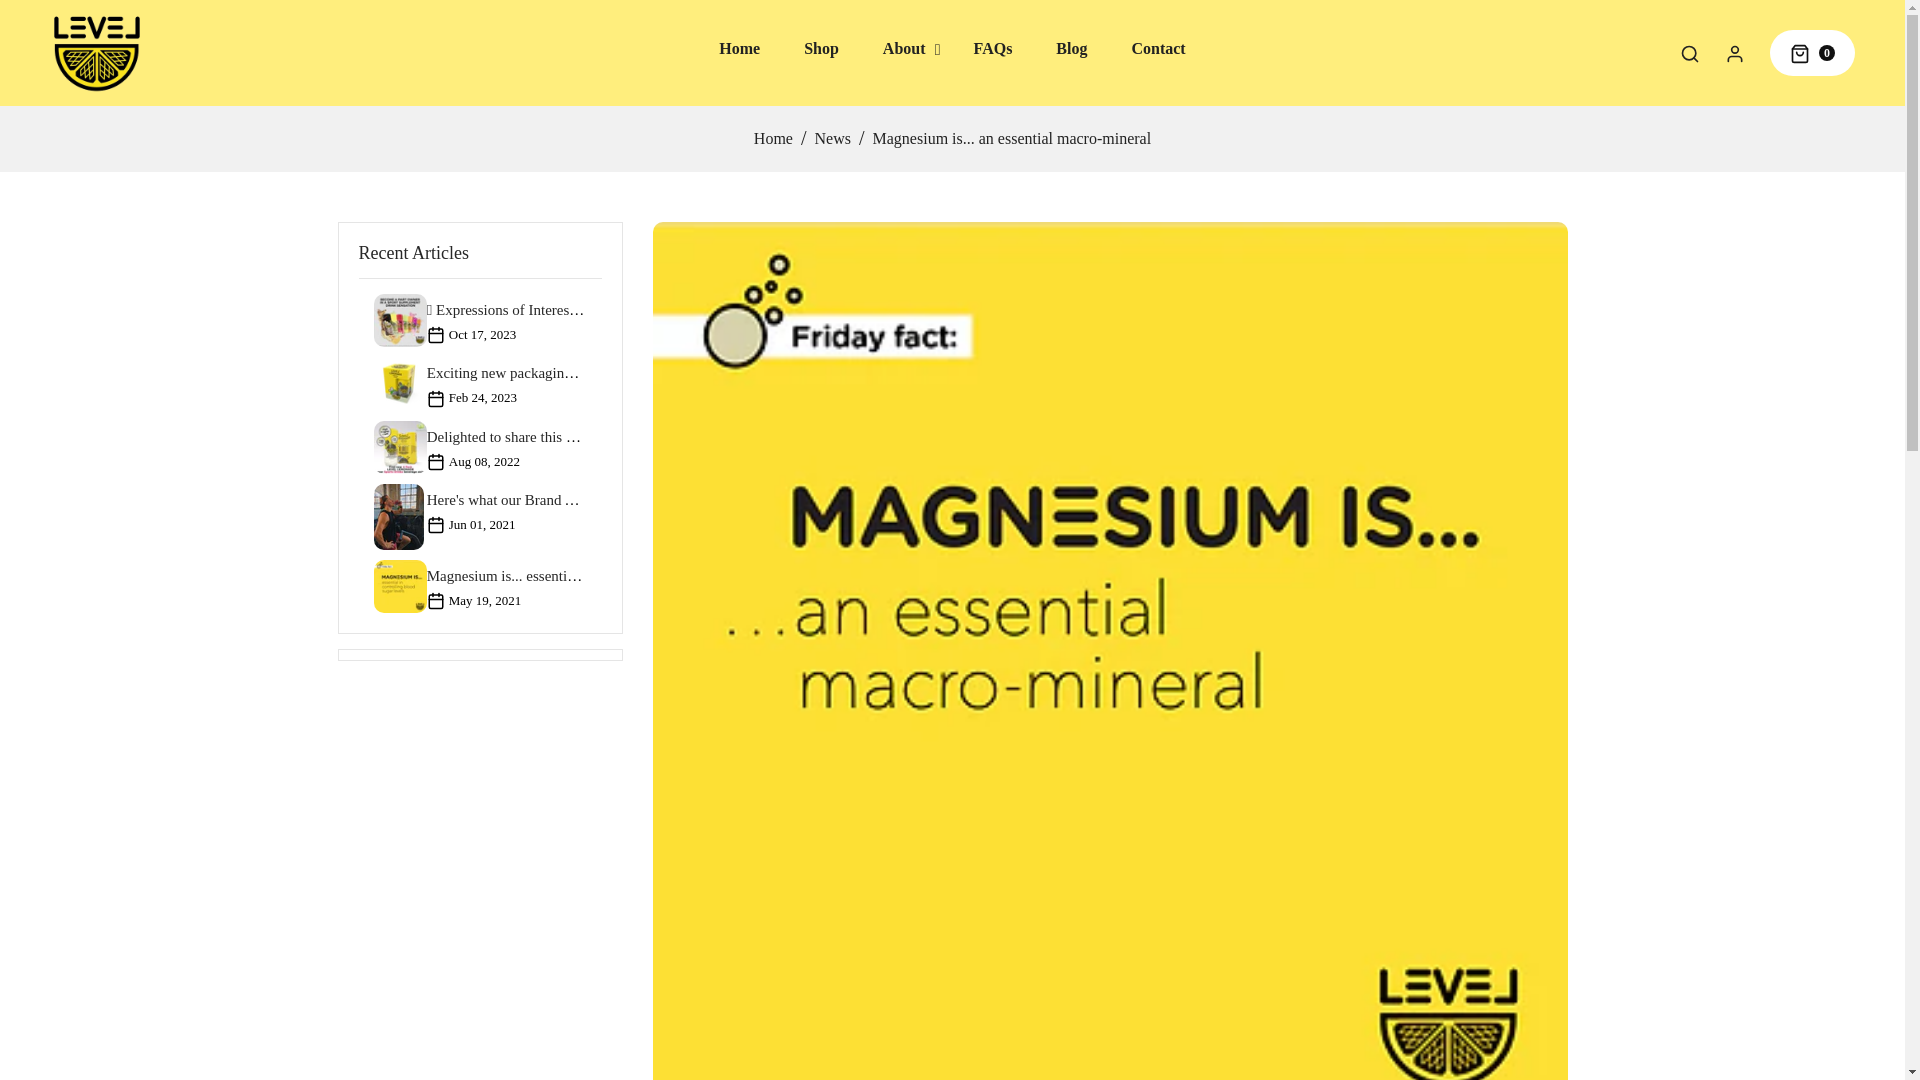 This screenshot has width=1920, height=1080. What do you see at coordinates (1072, 48) in the screenshot?
I see `Blog` at bounding box center [1072, 48].